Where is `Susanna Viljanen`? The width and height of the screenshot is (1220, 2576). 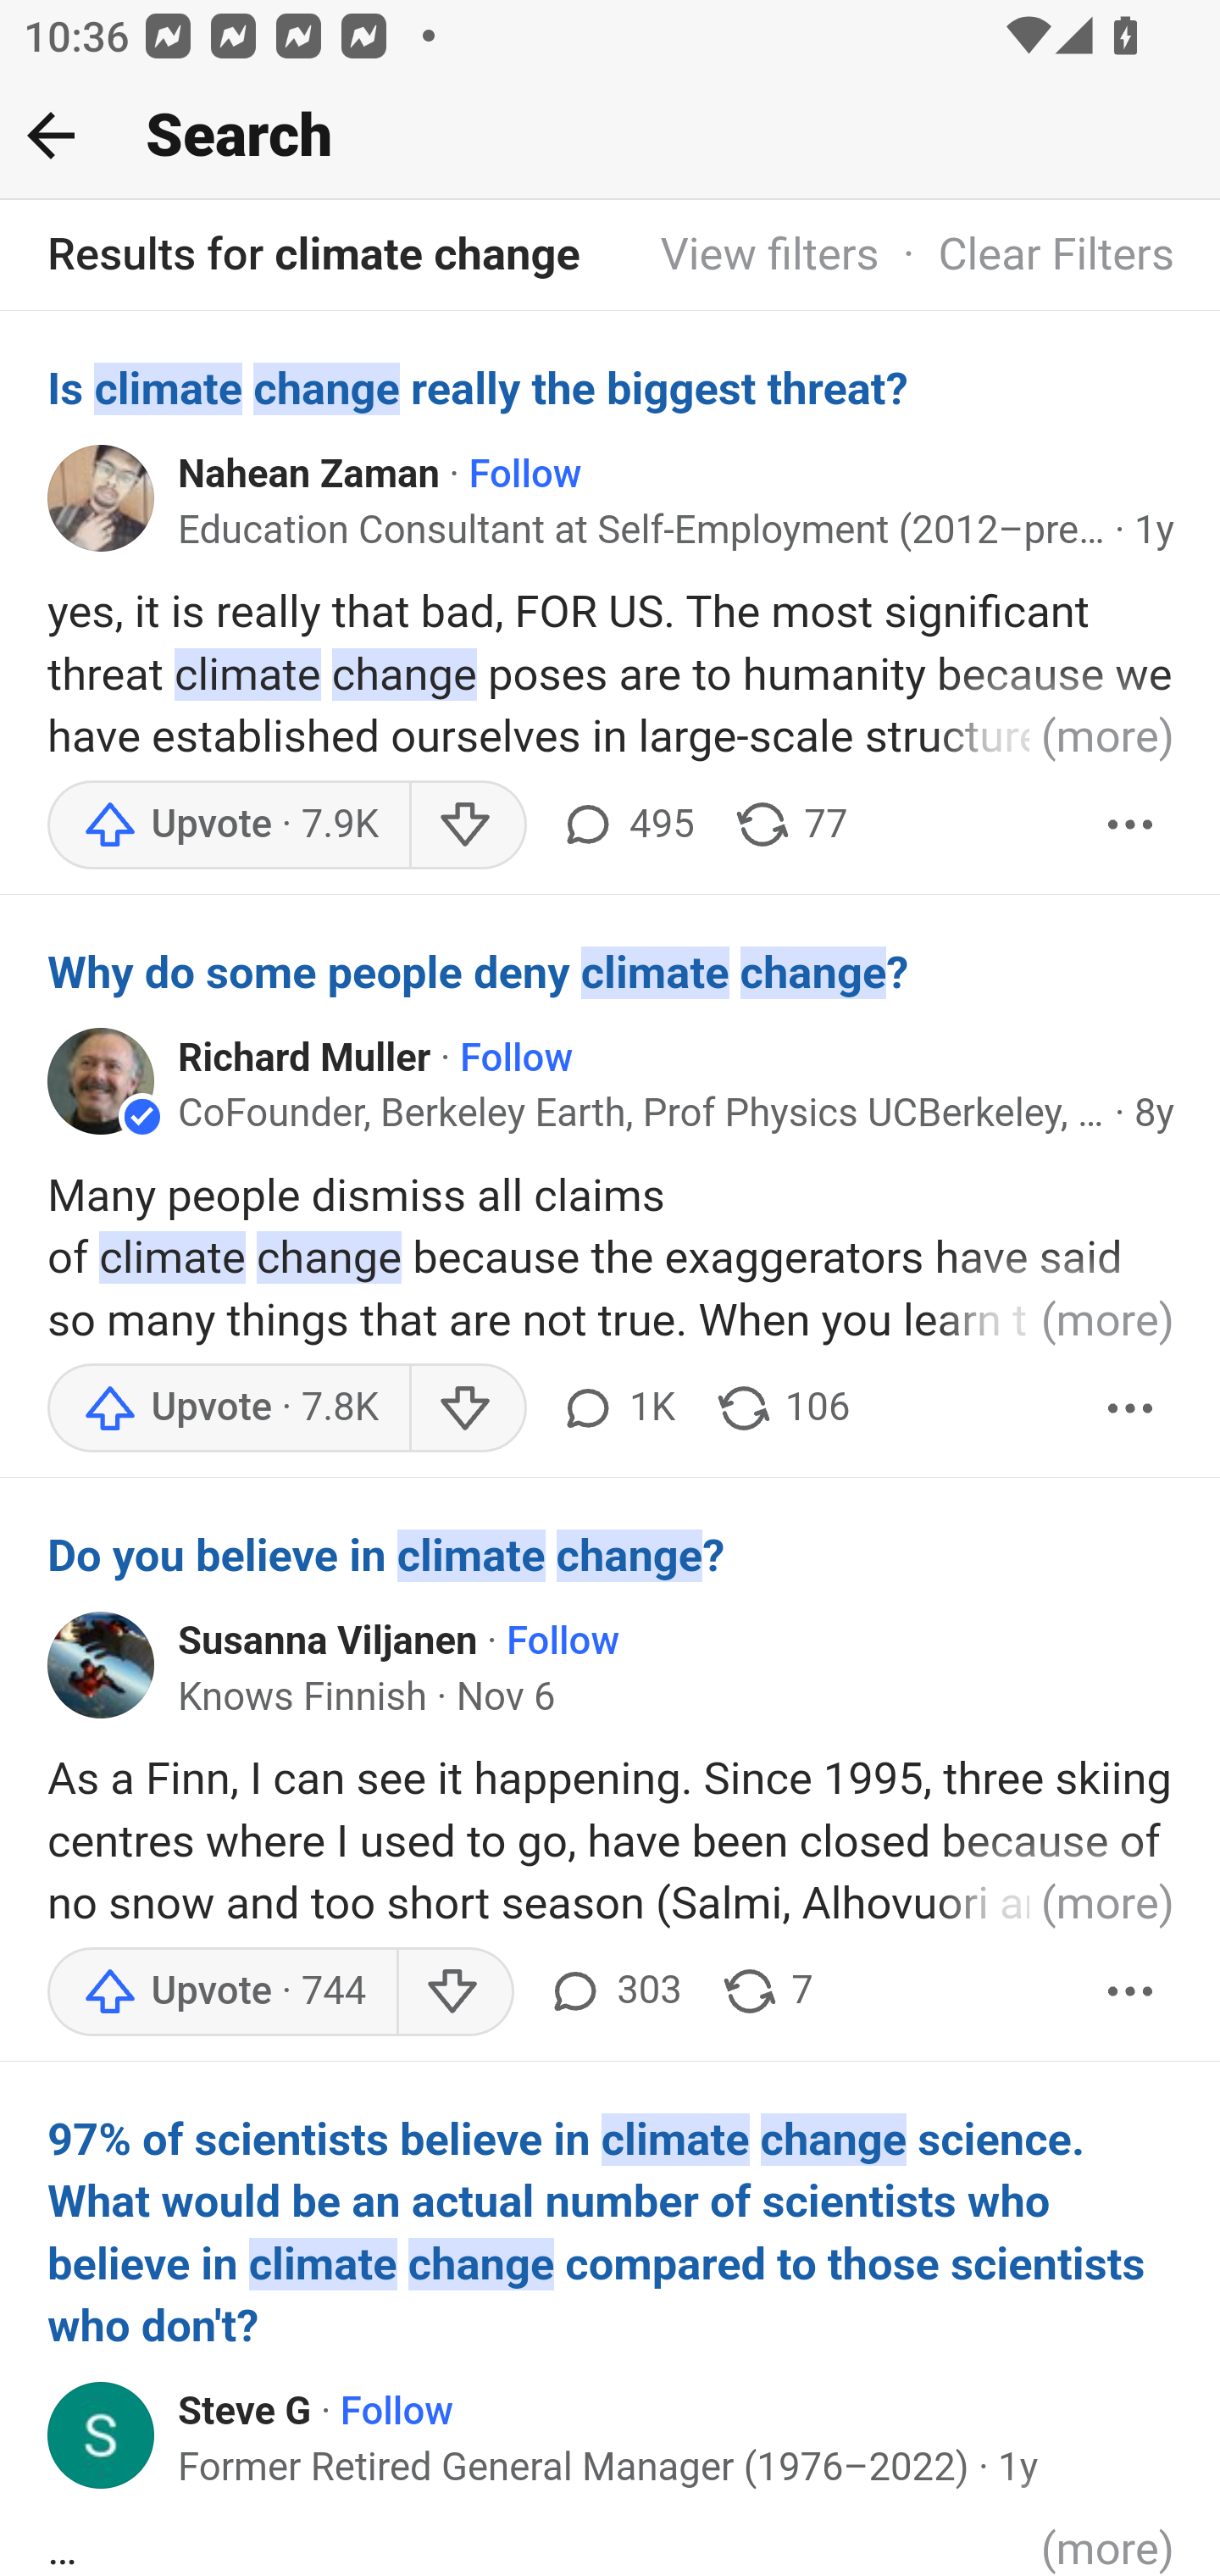
Susanna Viljanen is located at coordinates (329, 1643).